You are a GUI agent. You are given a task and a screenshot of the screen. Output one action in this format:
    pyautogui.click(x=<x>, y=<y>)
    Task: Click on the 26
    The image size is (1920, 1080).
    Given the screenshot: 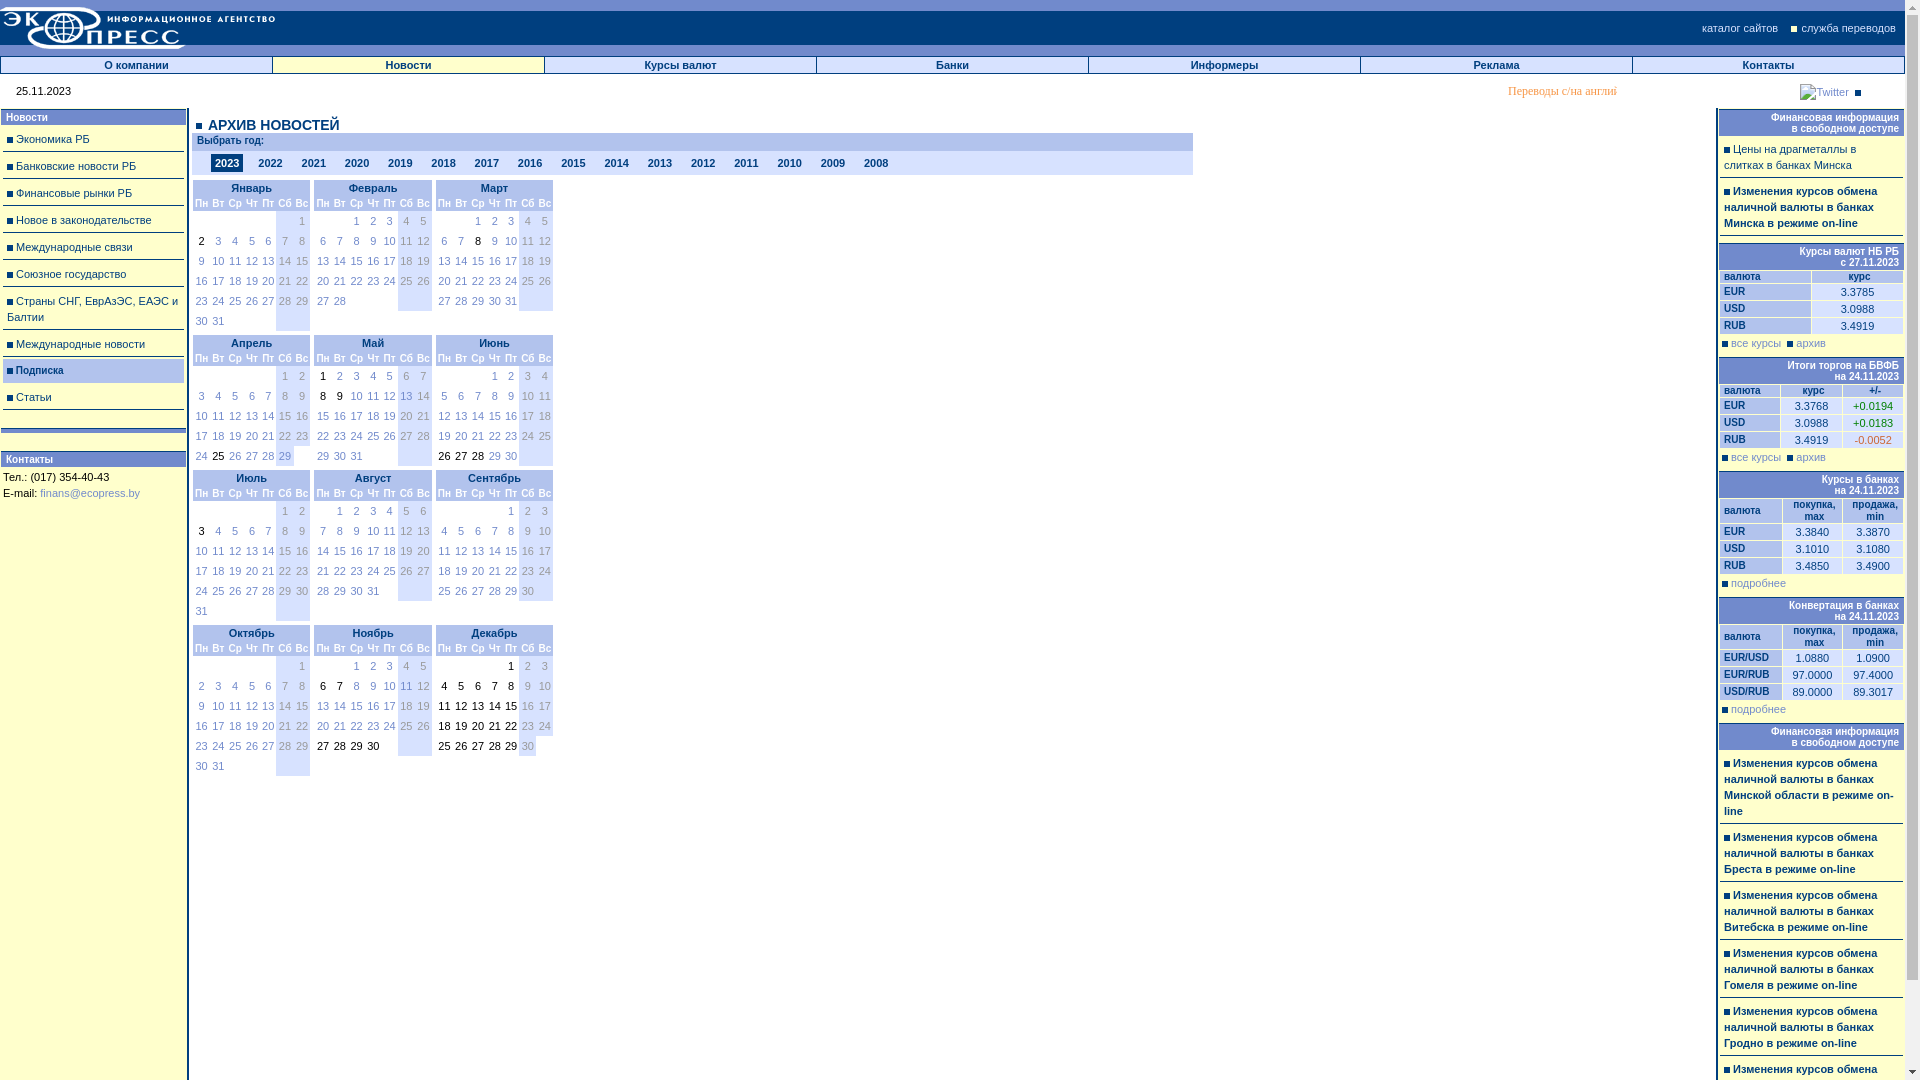 What is the action you would take?
    pyautogui.click(x=235, y=591)
    